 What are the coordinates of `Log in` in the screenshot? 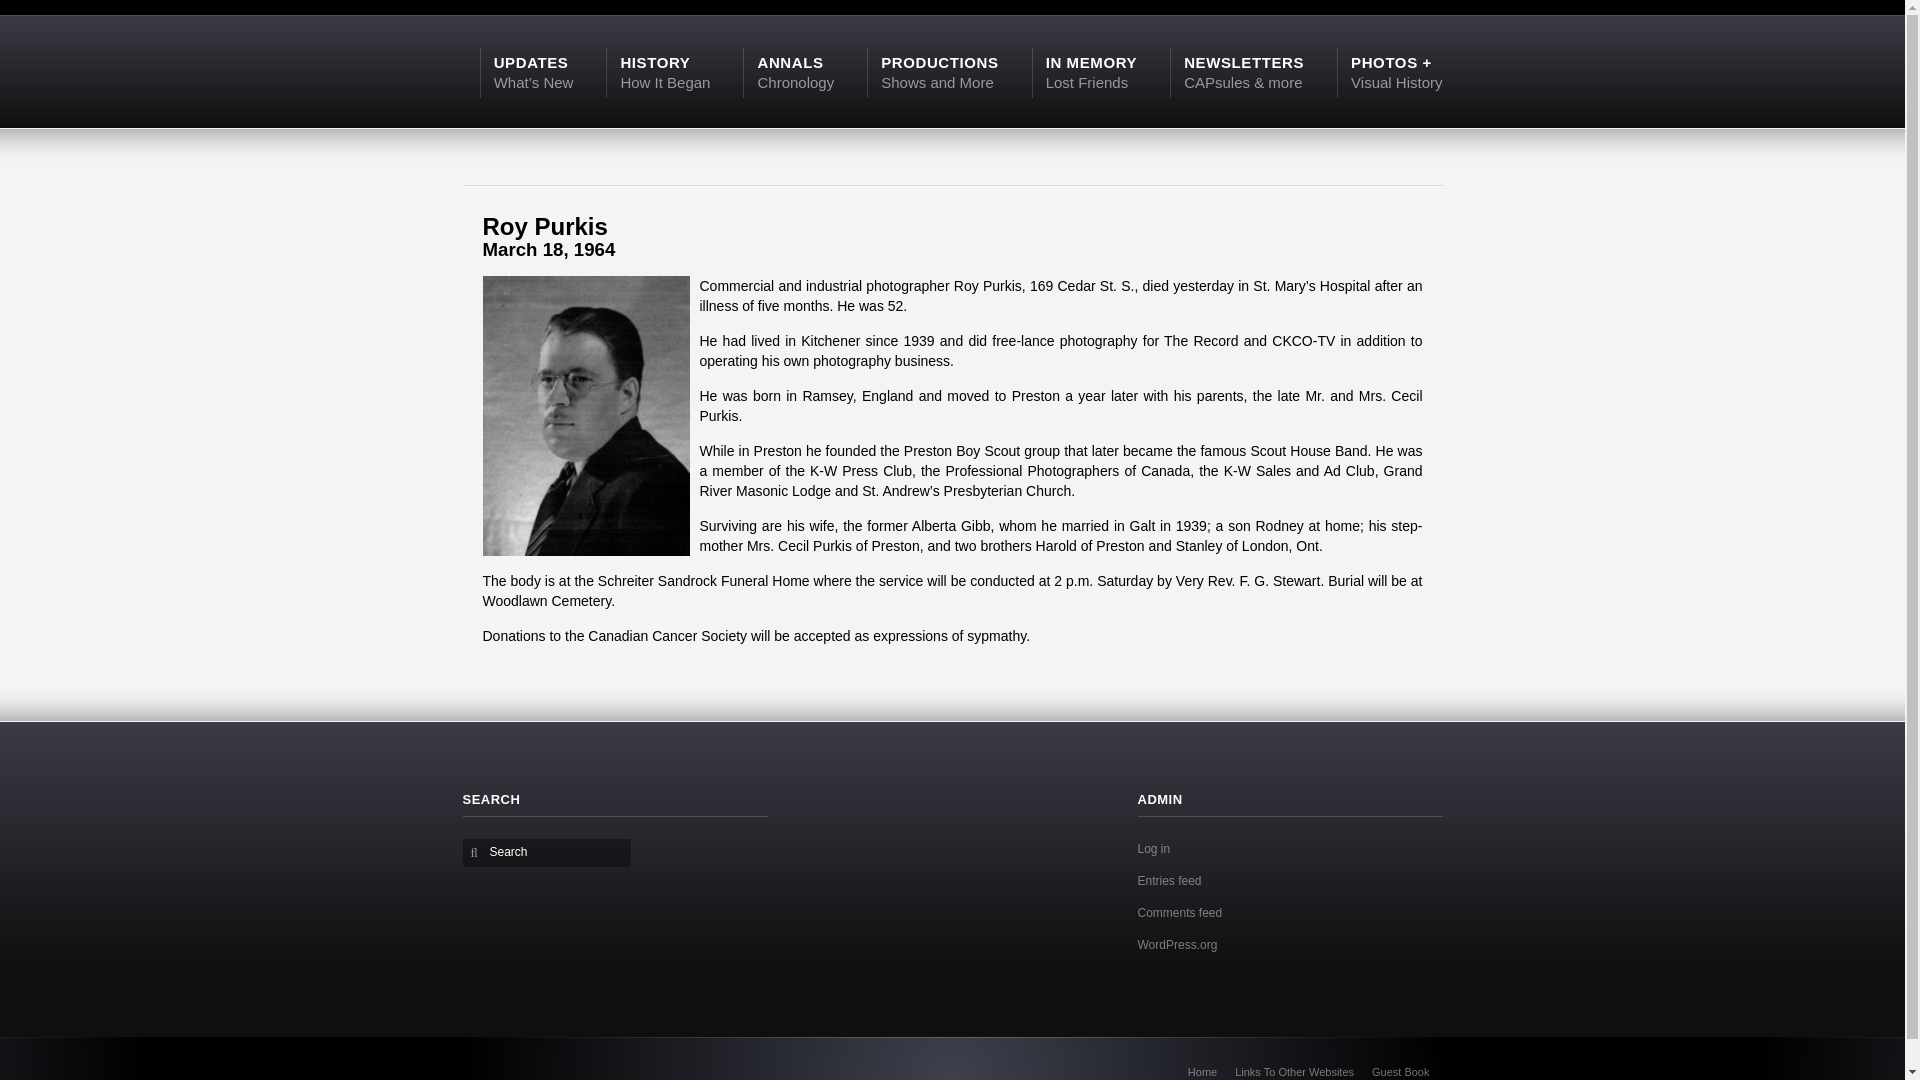 It's located at (1178, 944).